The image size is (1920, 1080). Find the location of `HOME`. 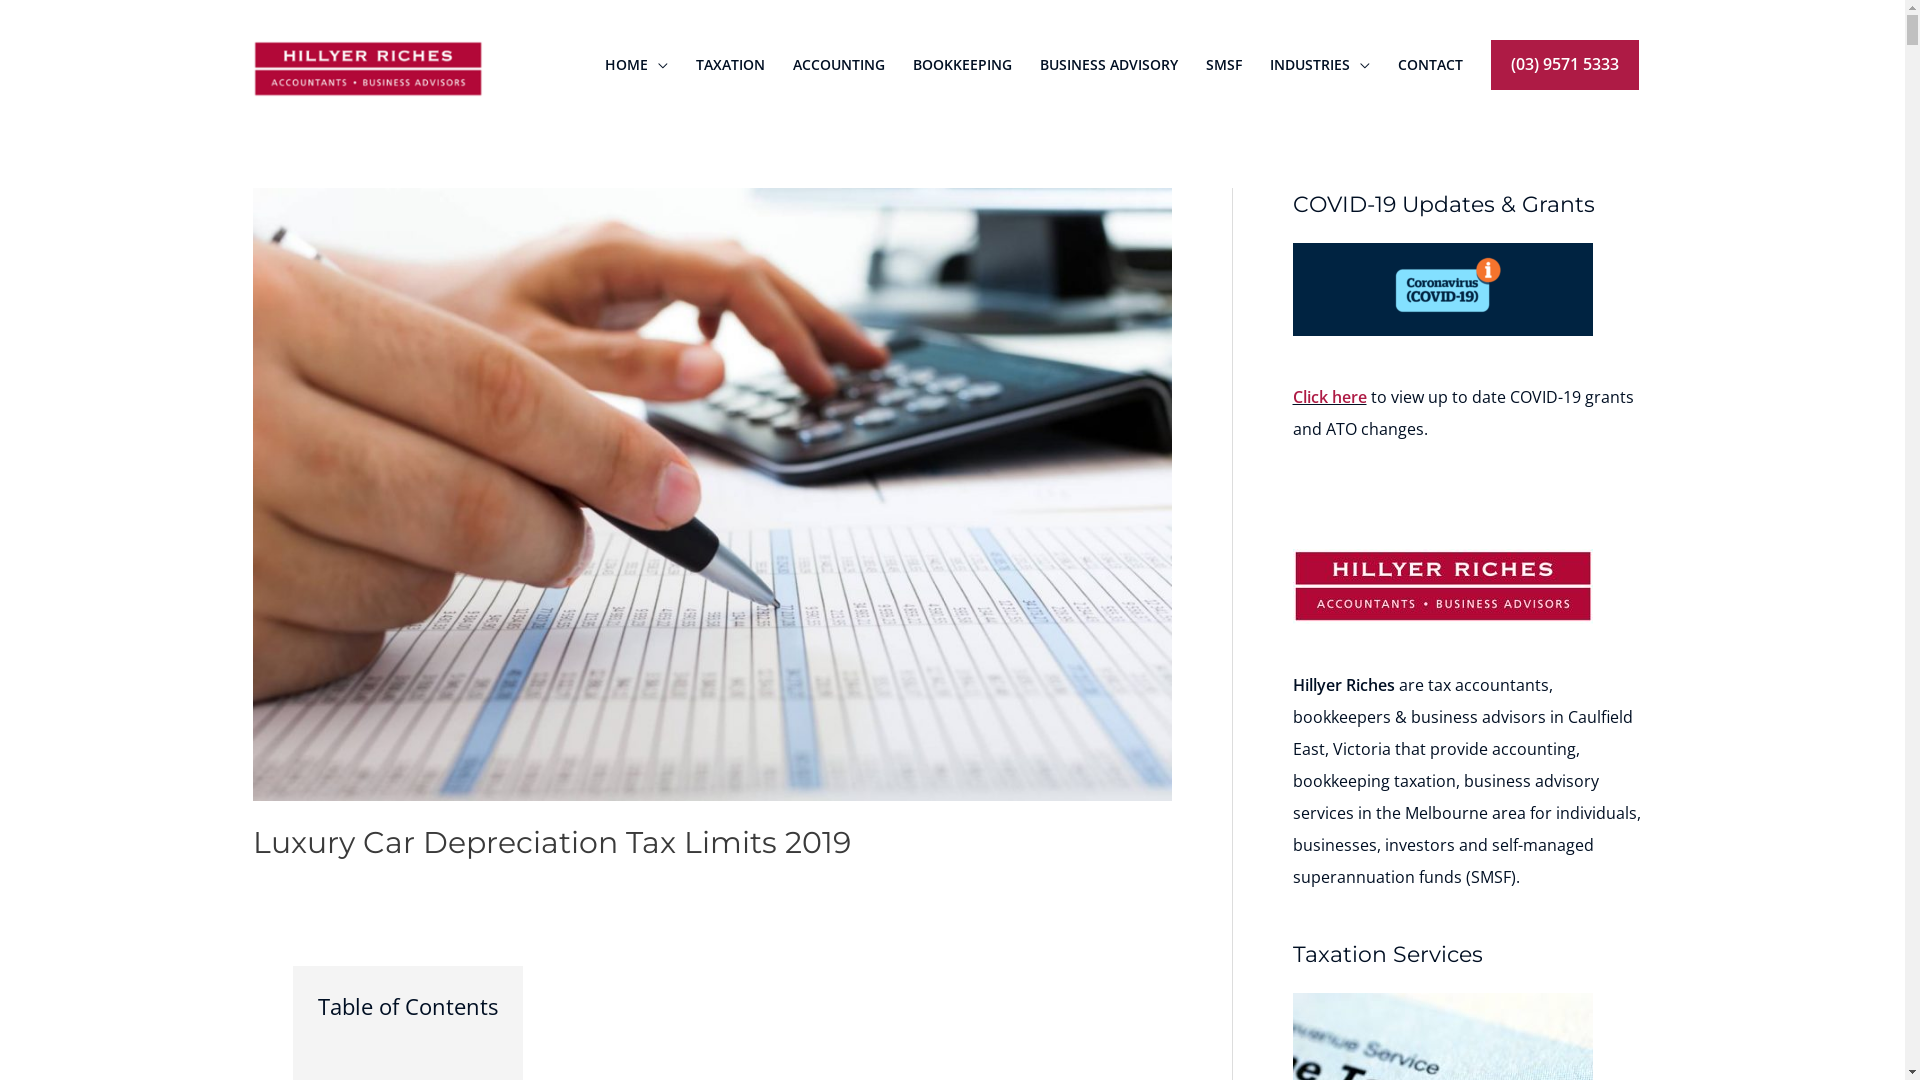

HOME is located at coordinates (636, 65).